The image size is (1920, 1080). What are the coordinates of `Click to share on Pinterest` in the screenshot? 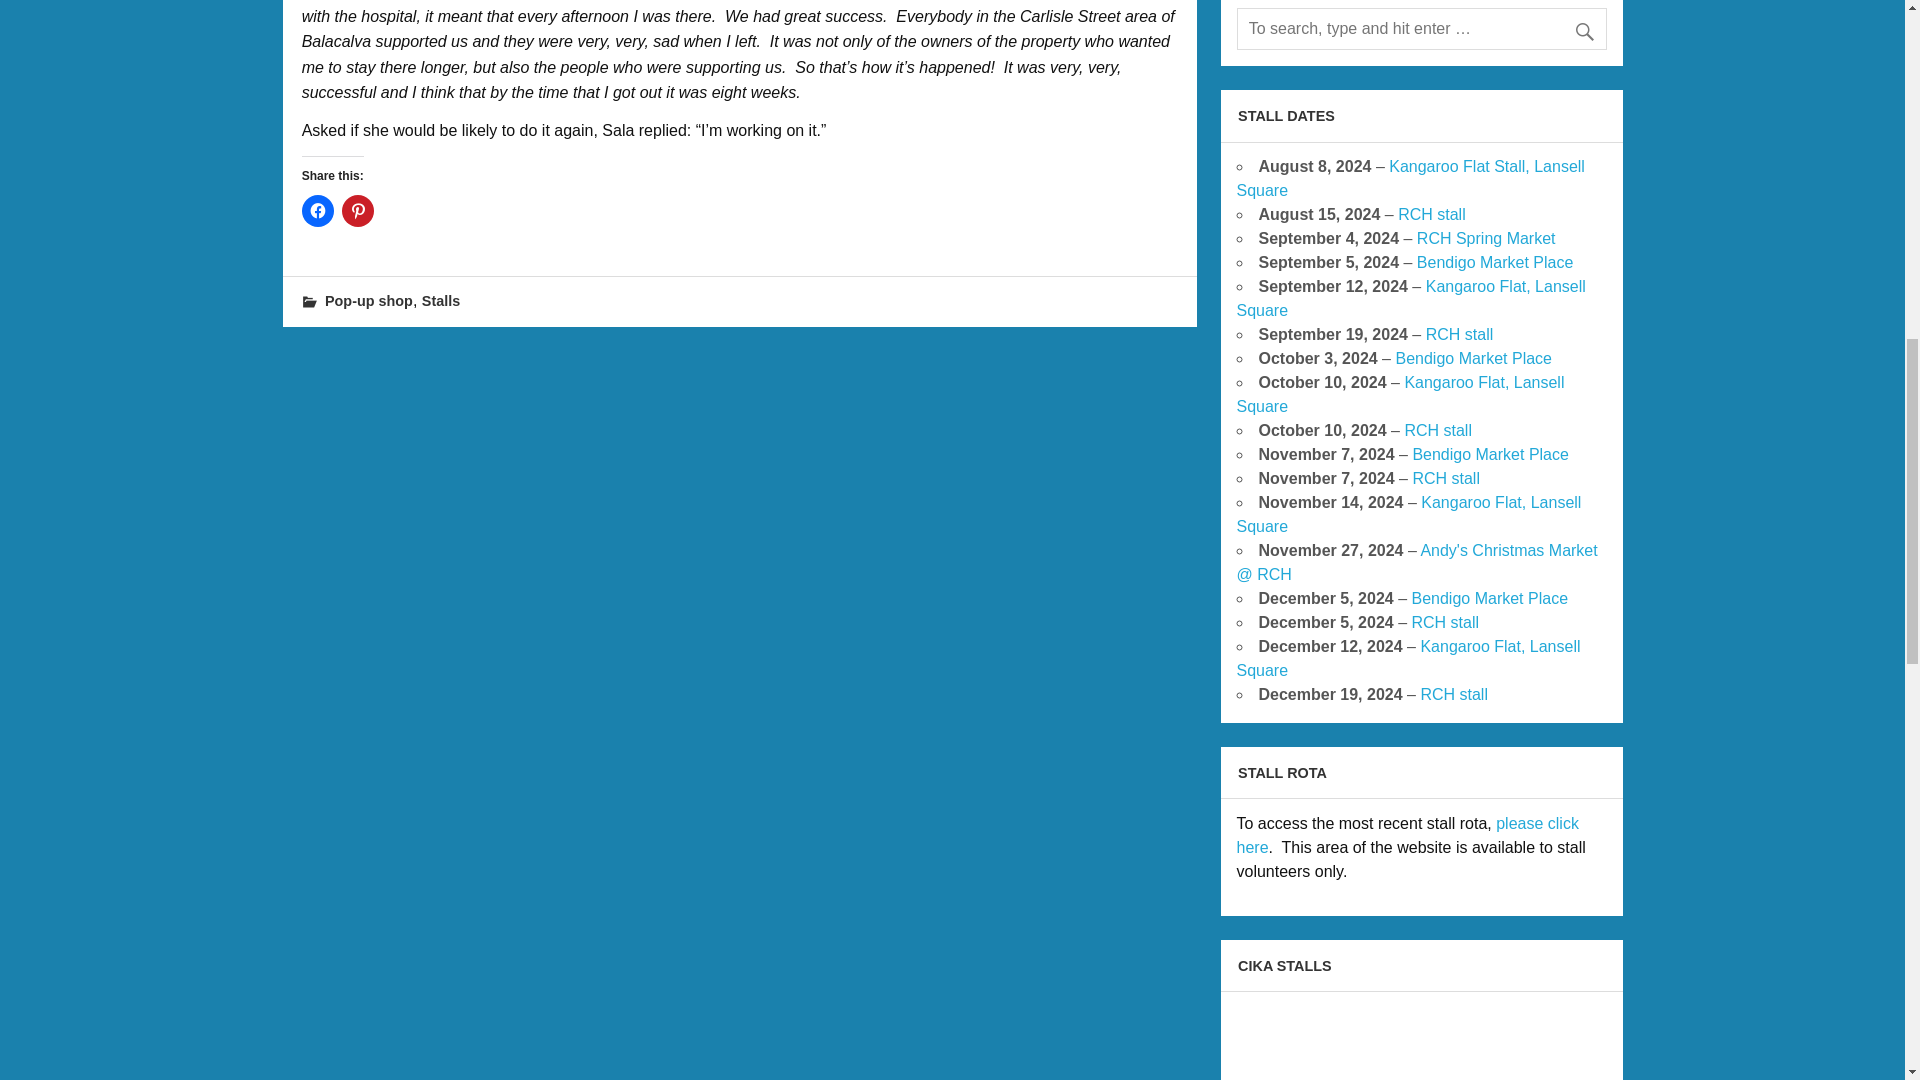 It's located at (358, 210).